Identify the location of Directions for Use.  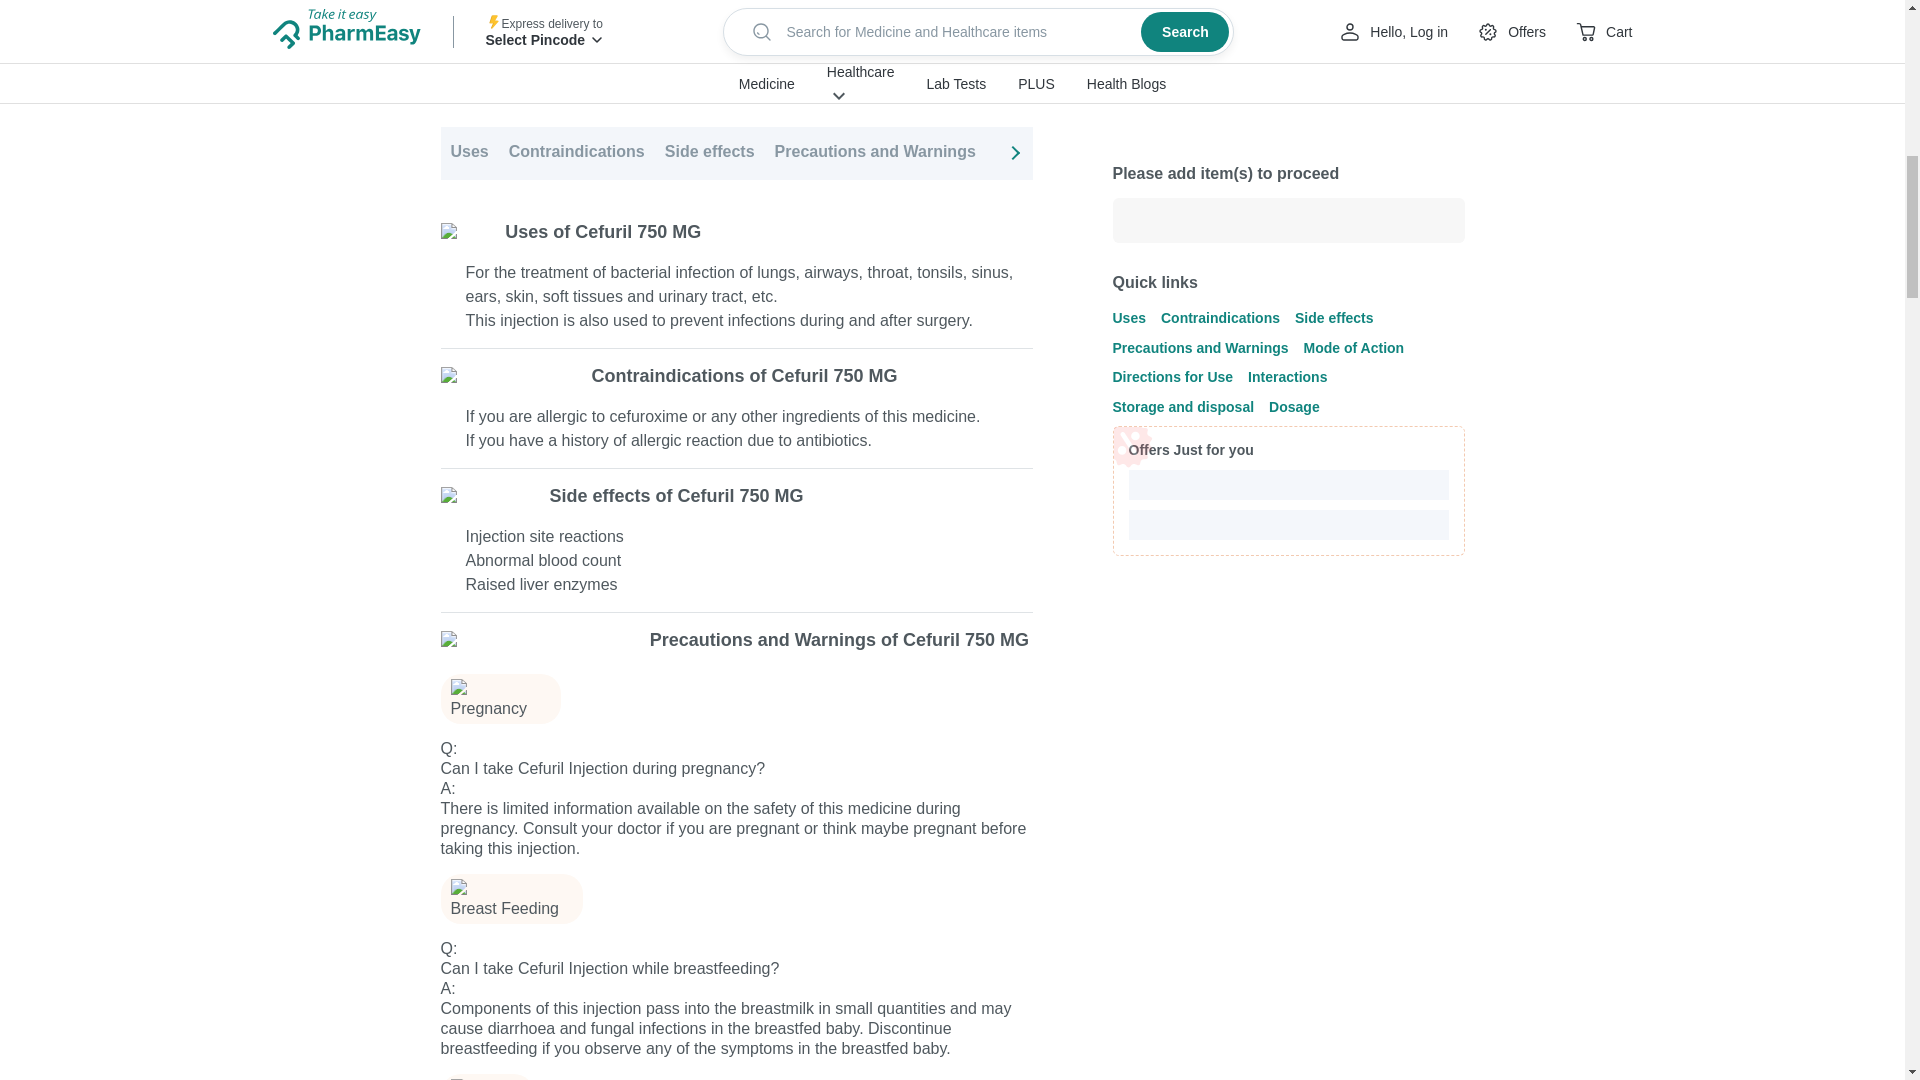
(1200, 154).